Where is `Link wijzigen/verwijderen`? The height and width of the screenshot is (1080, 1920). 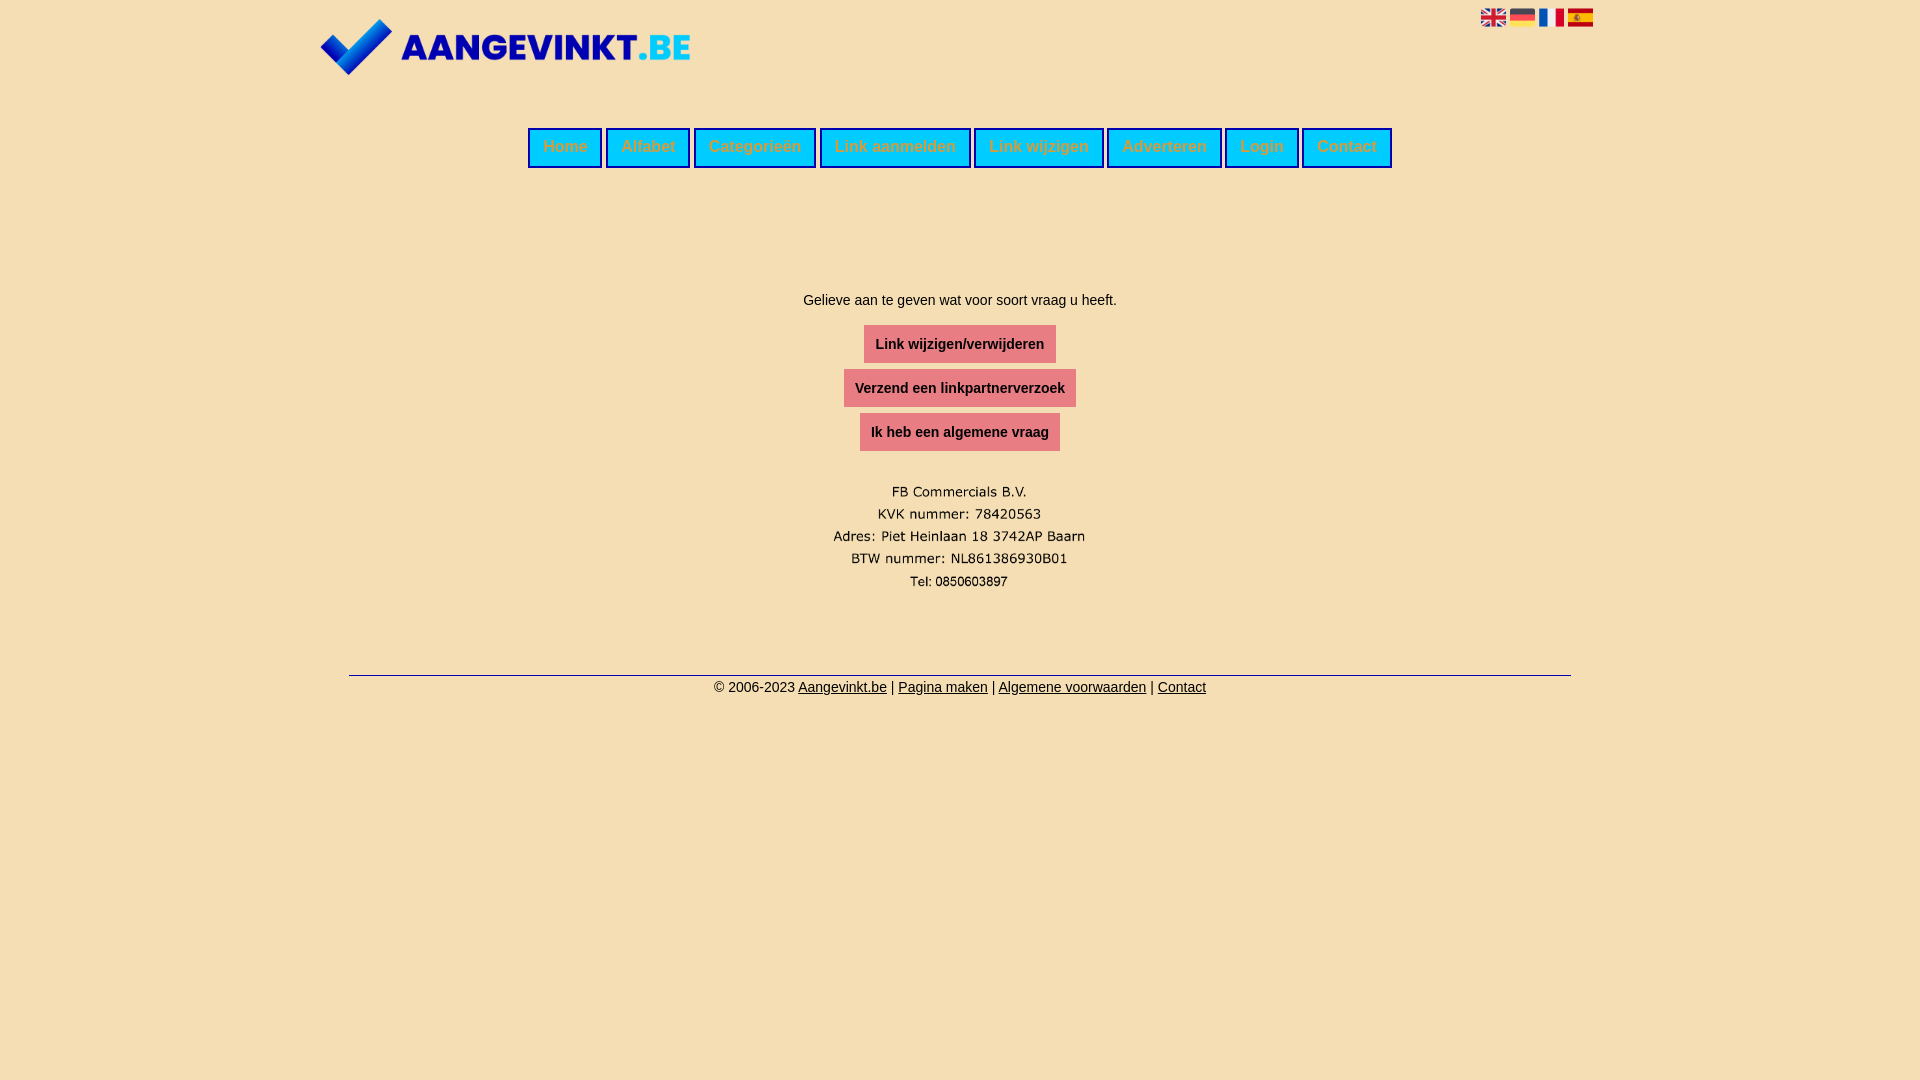
Link wijzigen/verwijderen is located at coordinates (960, 344).